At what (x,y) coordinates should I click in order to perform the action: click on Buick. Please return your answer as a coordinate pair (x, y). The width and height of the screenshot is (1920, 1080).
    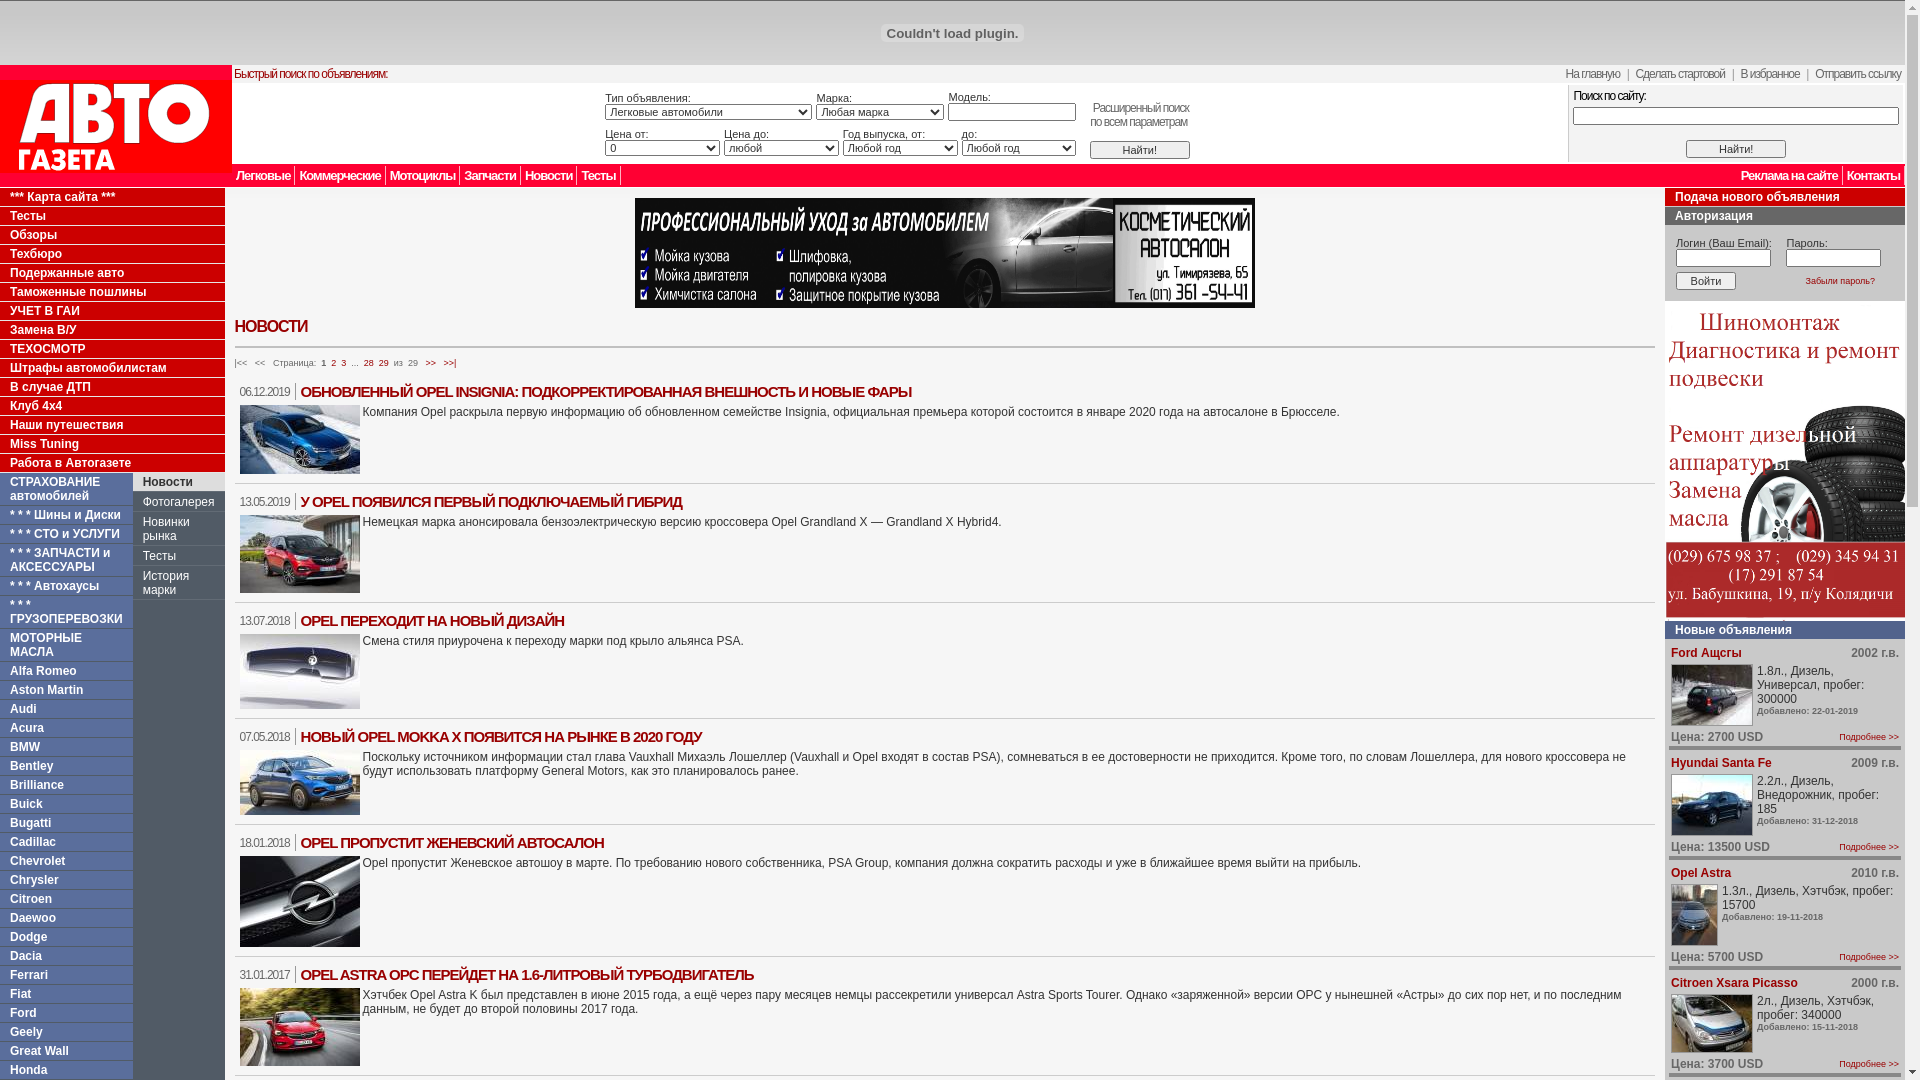
    Looking at the image, I should click on (26, 804).